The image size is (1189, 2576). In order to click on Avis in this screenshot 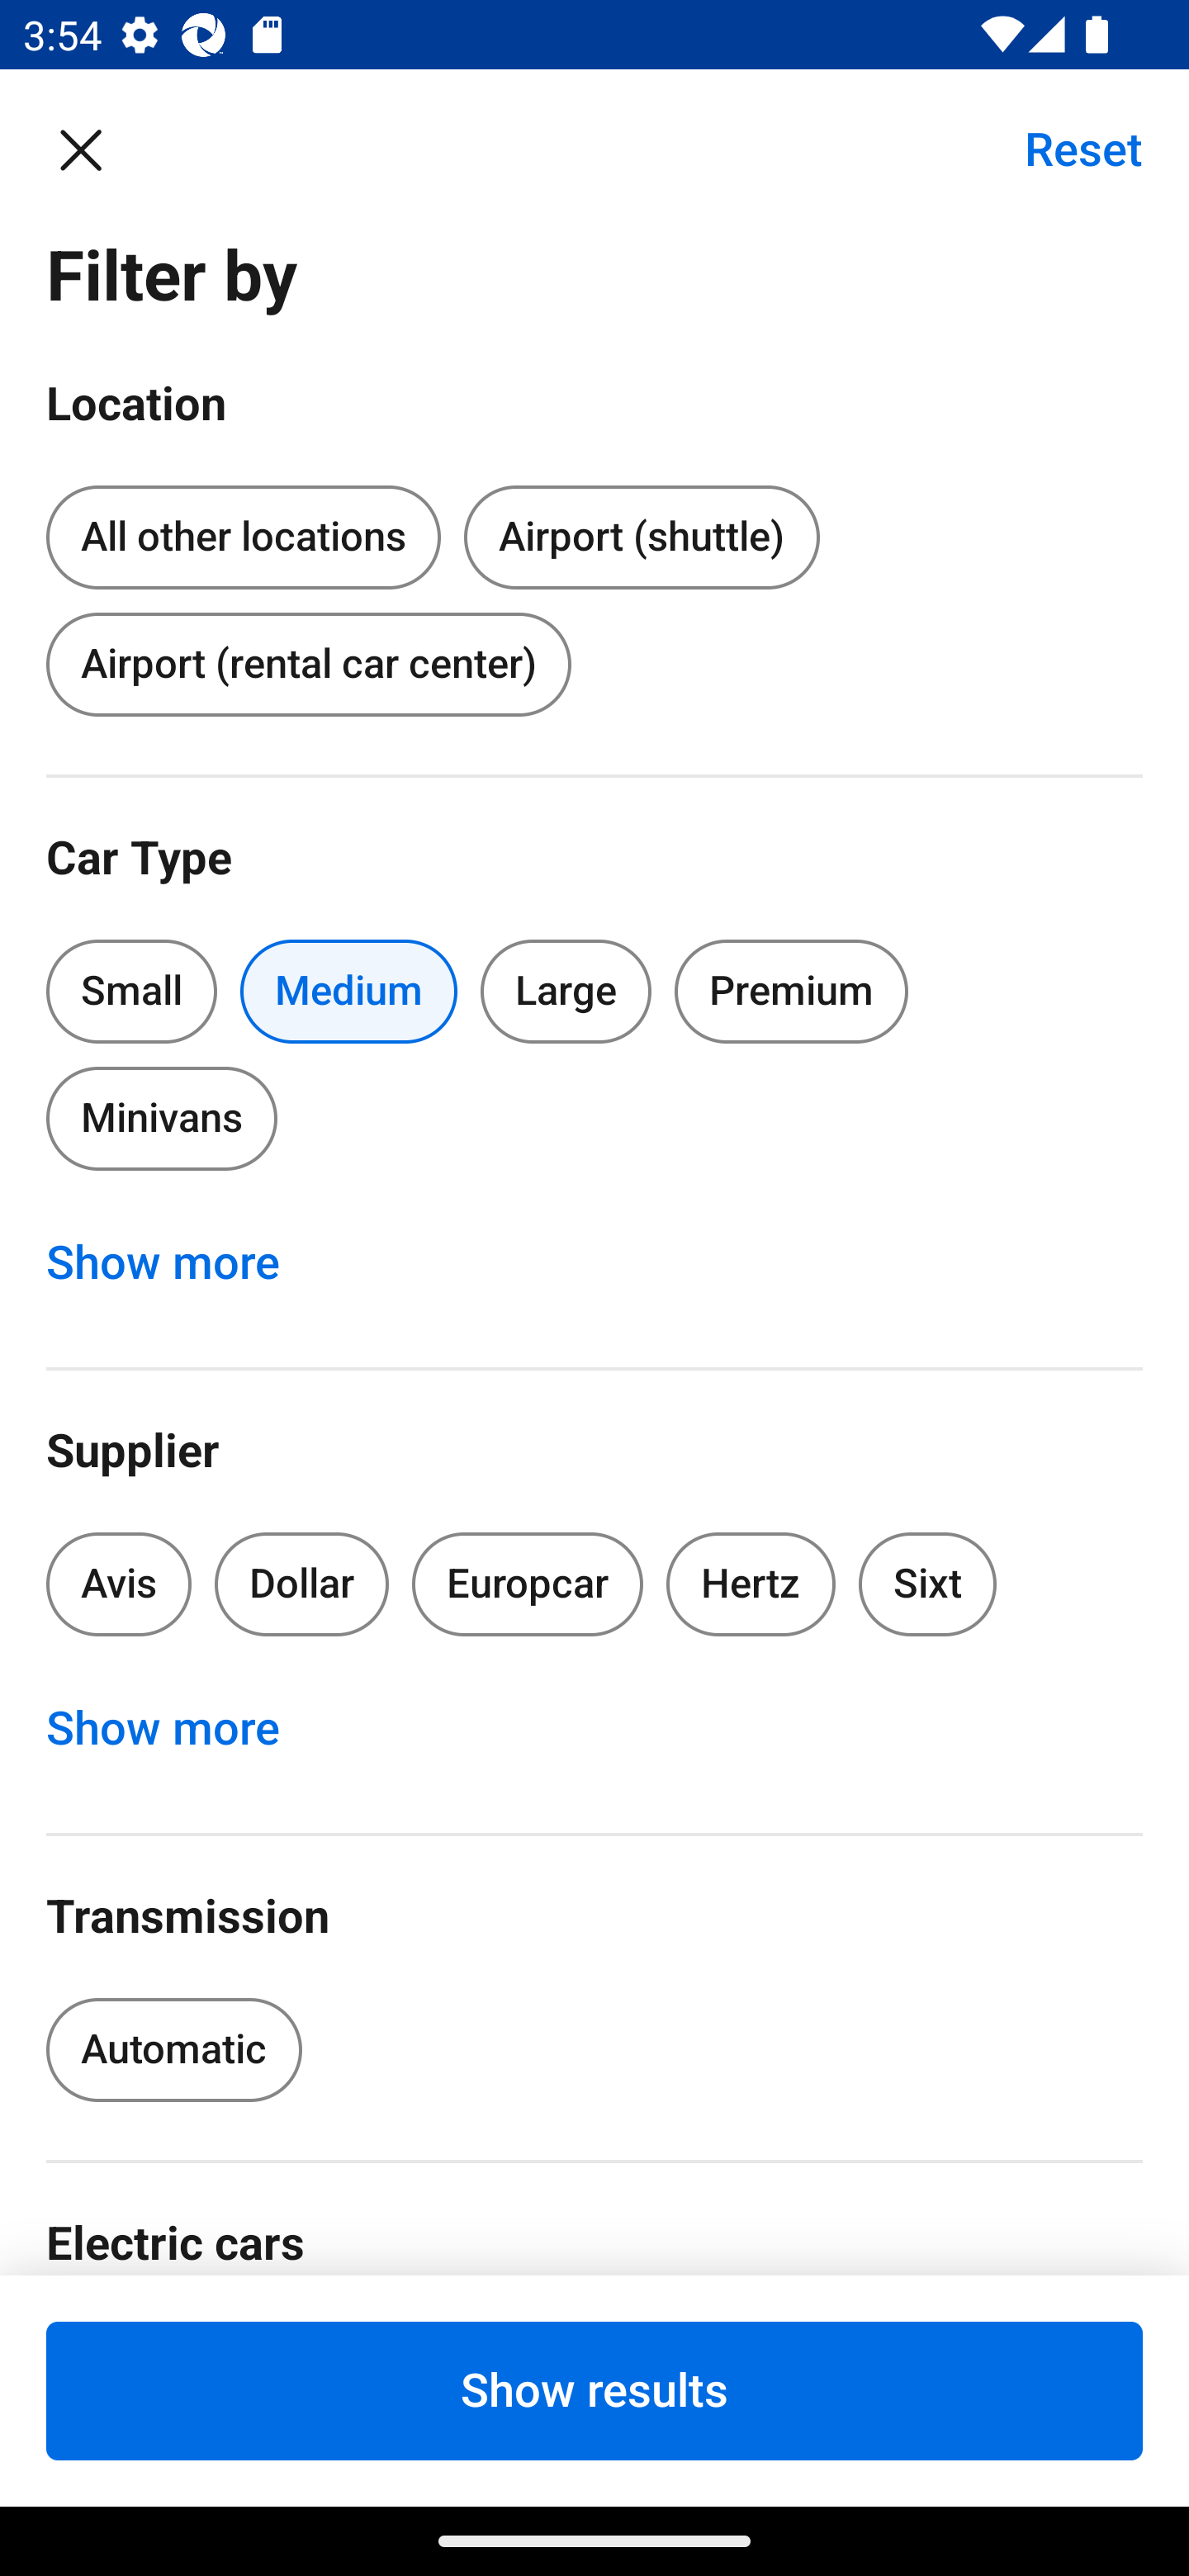, I will do `click(119, 1584)`.